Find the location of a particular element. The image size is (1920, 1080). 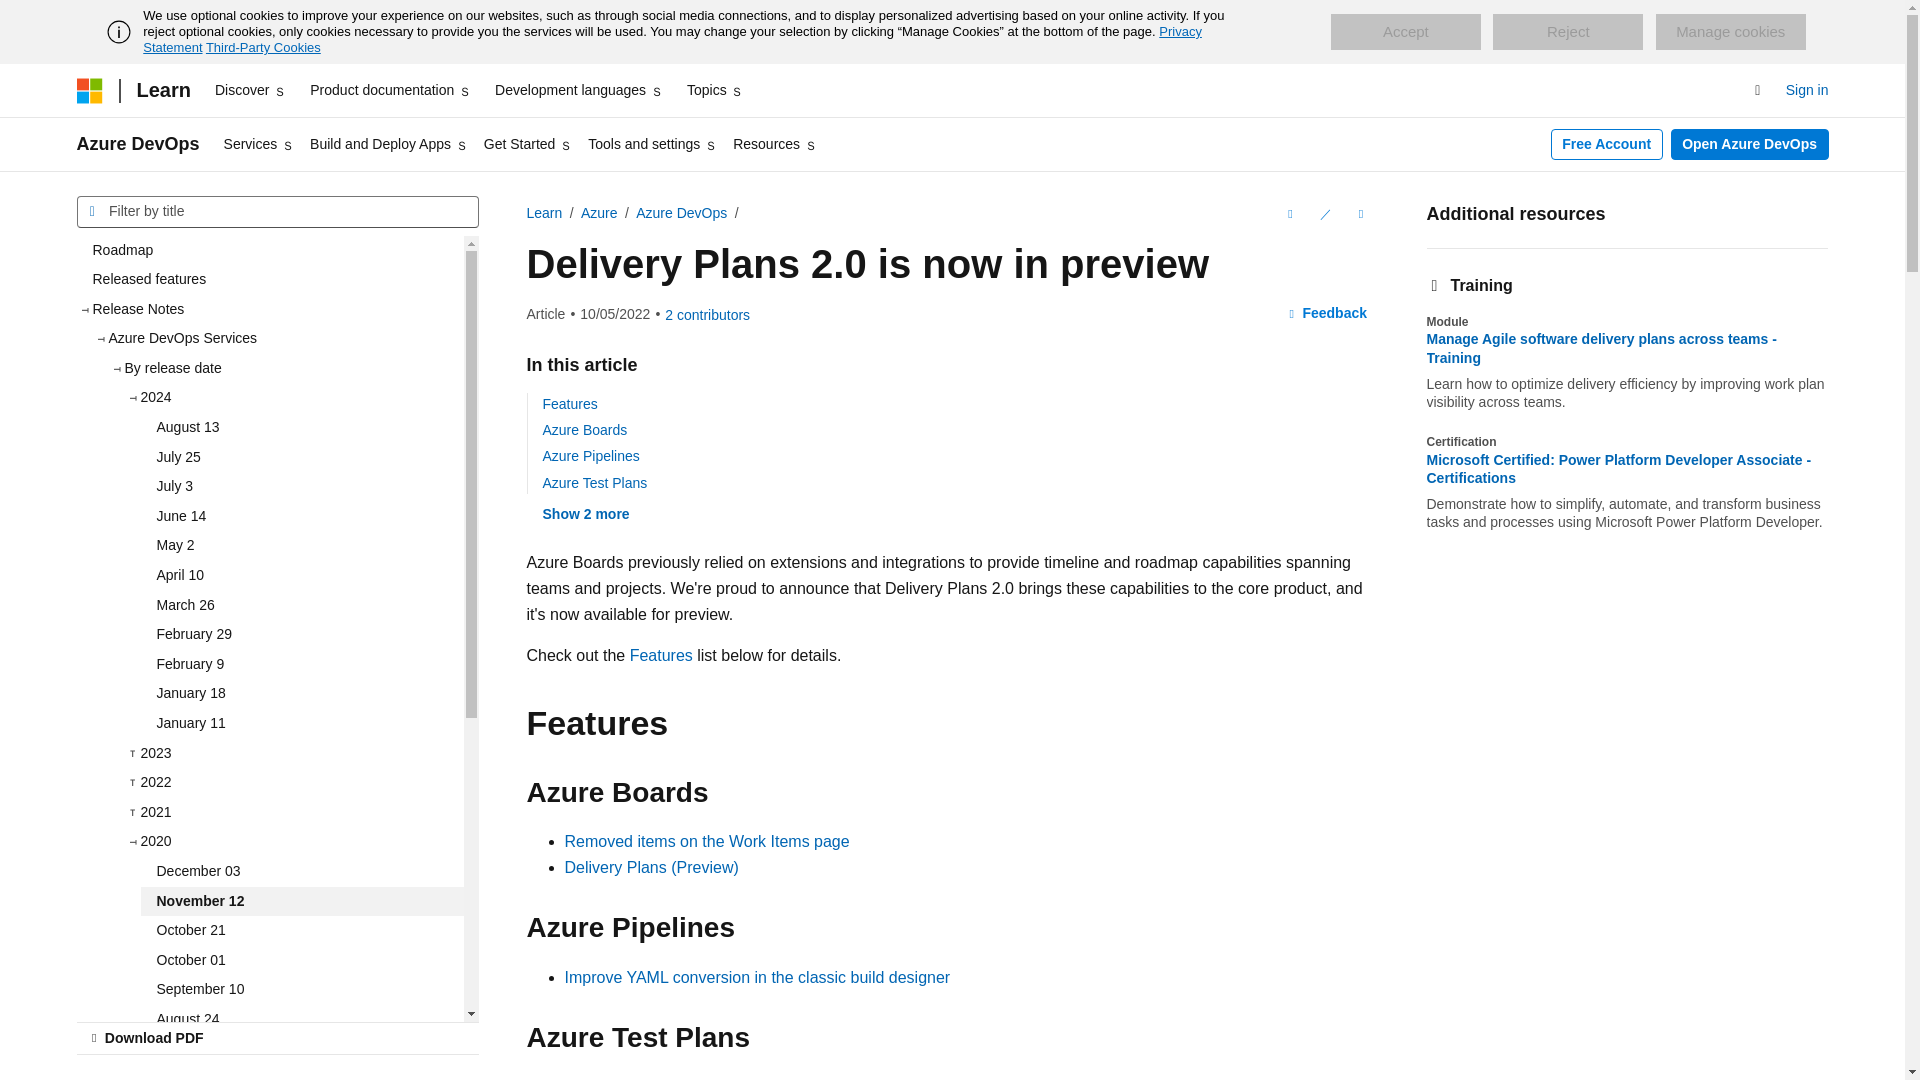

Topics is located at coordinates (716, 90).